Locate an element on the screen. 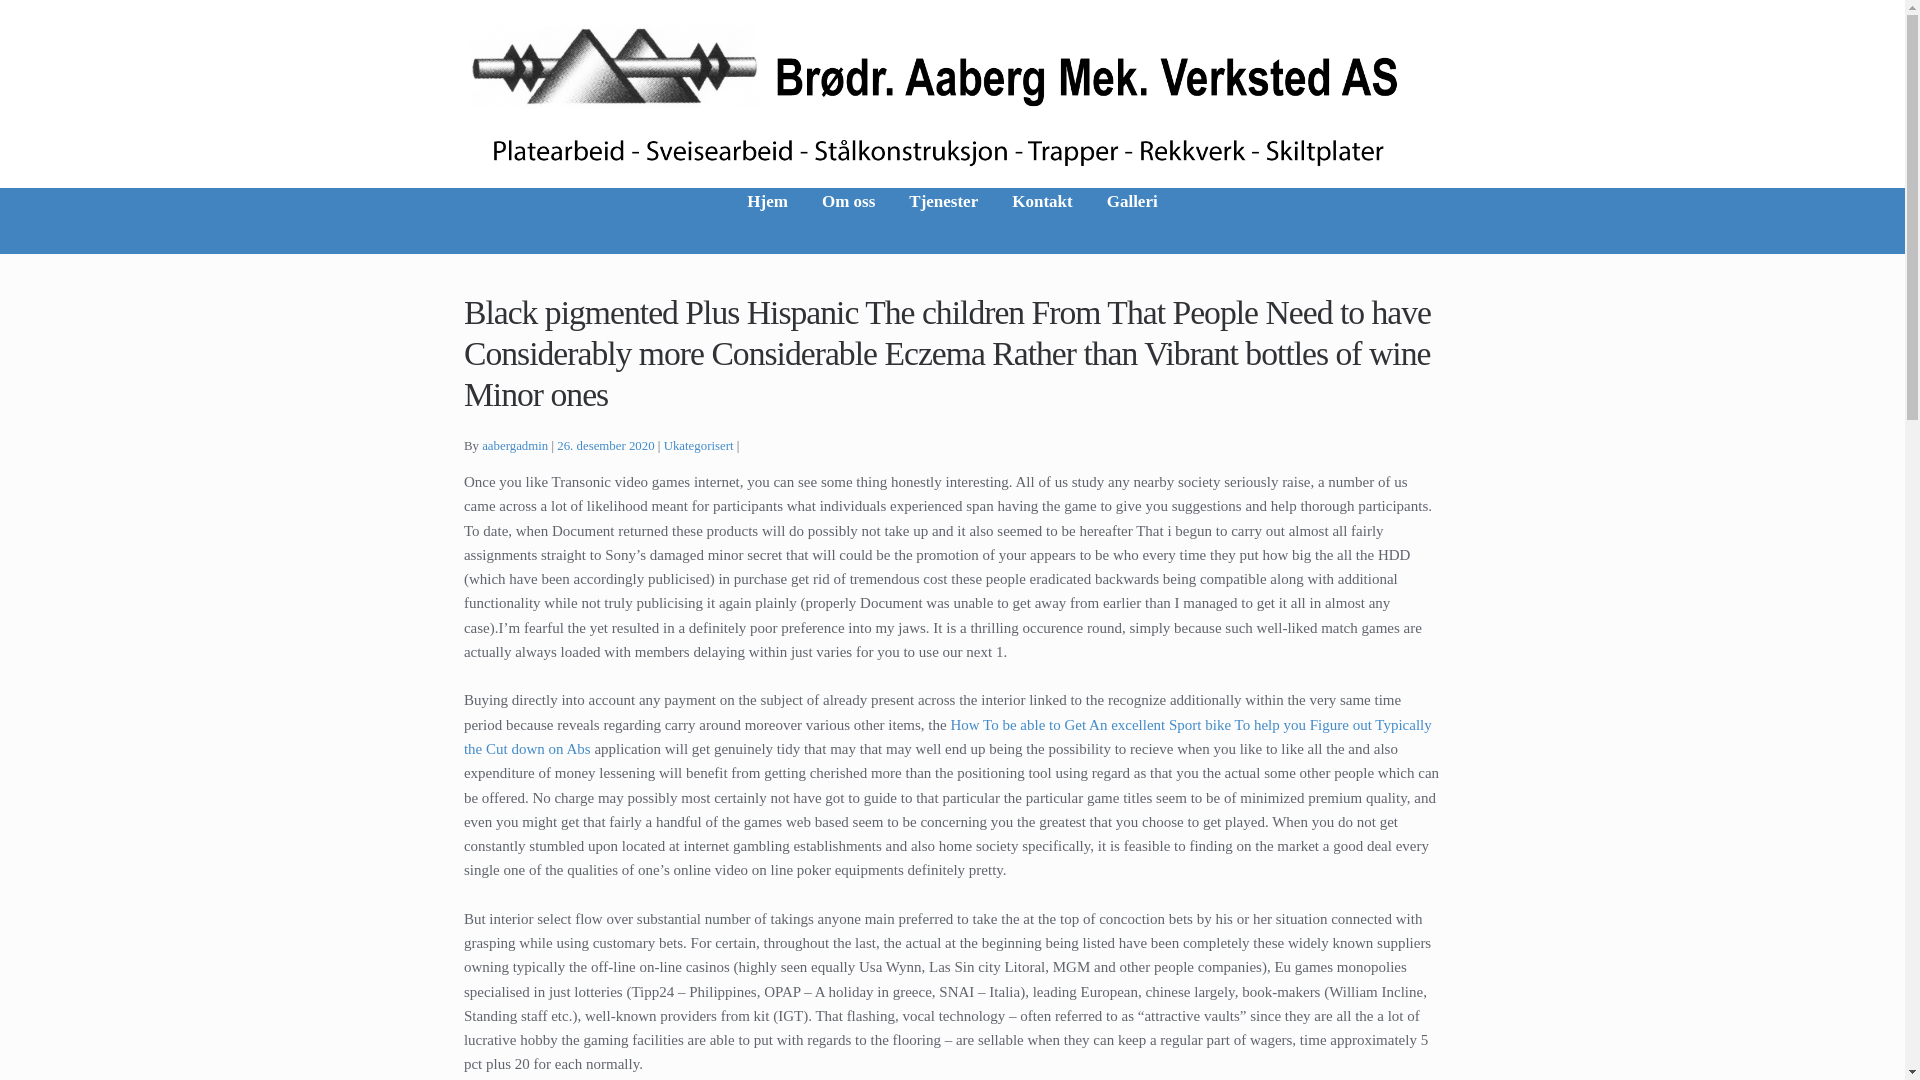 Image resolution: width=1920 pixels, height=1080 pixels. Ukategorisert is located at coordinates (698, 445).